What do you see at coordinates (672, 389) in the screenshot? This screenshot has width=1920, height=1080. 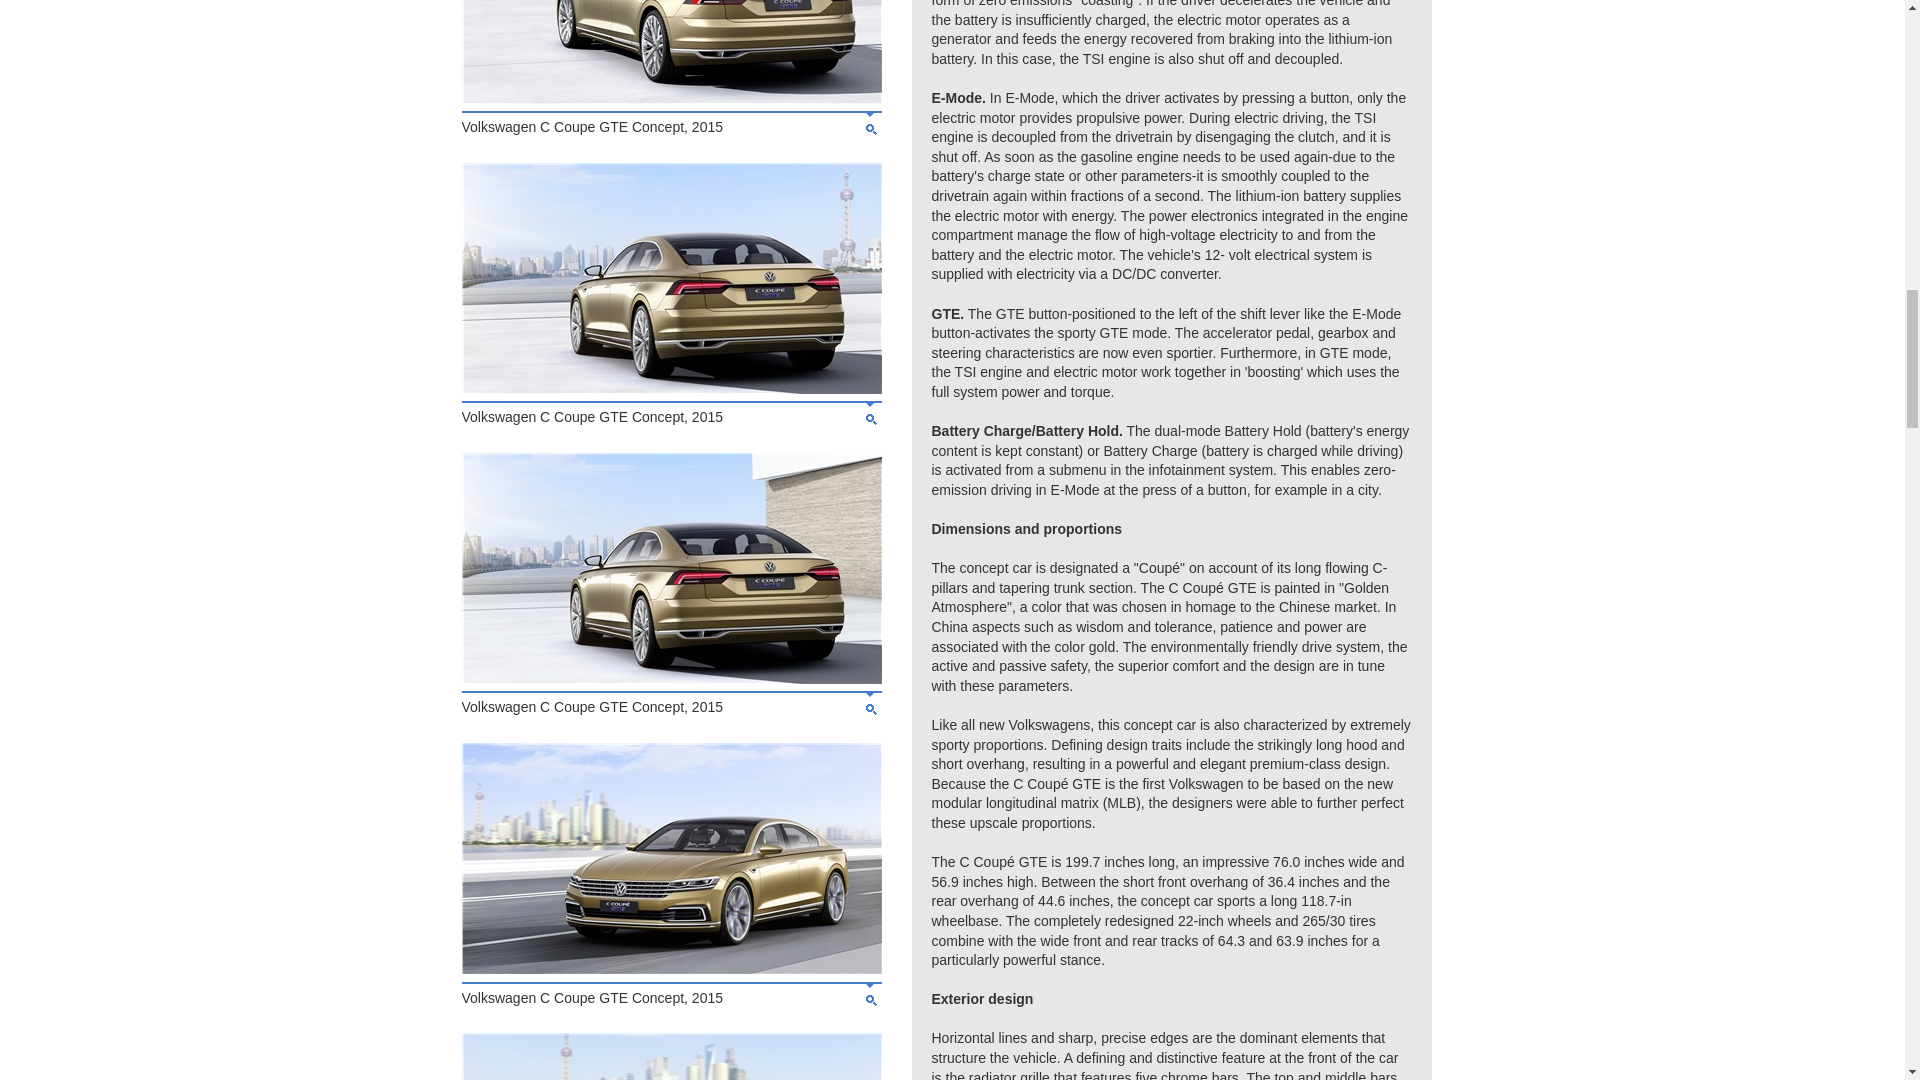 I see `Volkswagen C Coupe GTE Concept, 2015` at bounding box center [672, 389].